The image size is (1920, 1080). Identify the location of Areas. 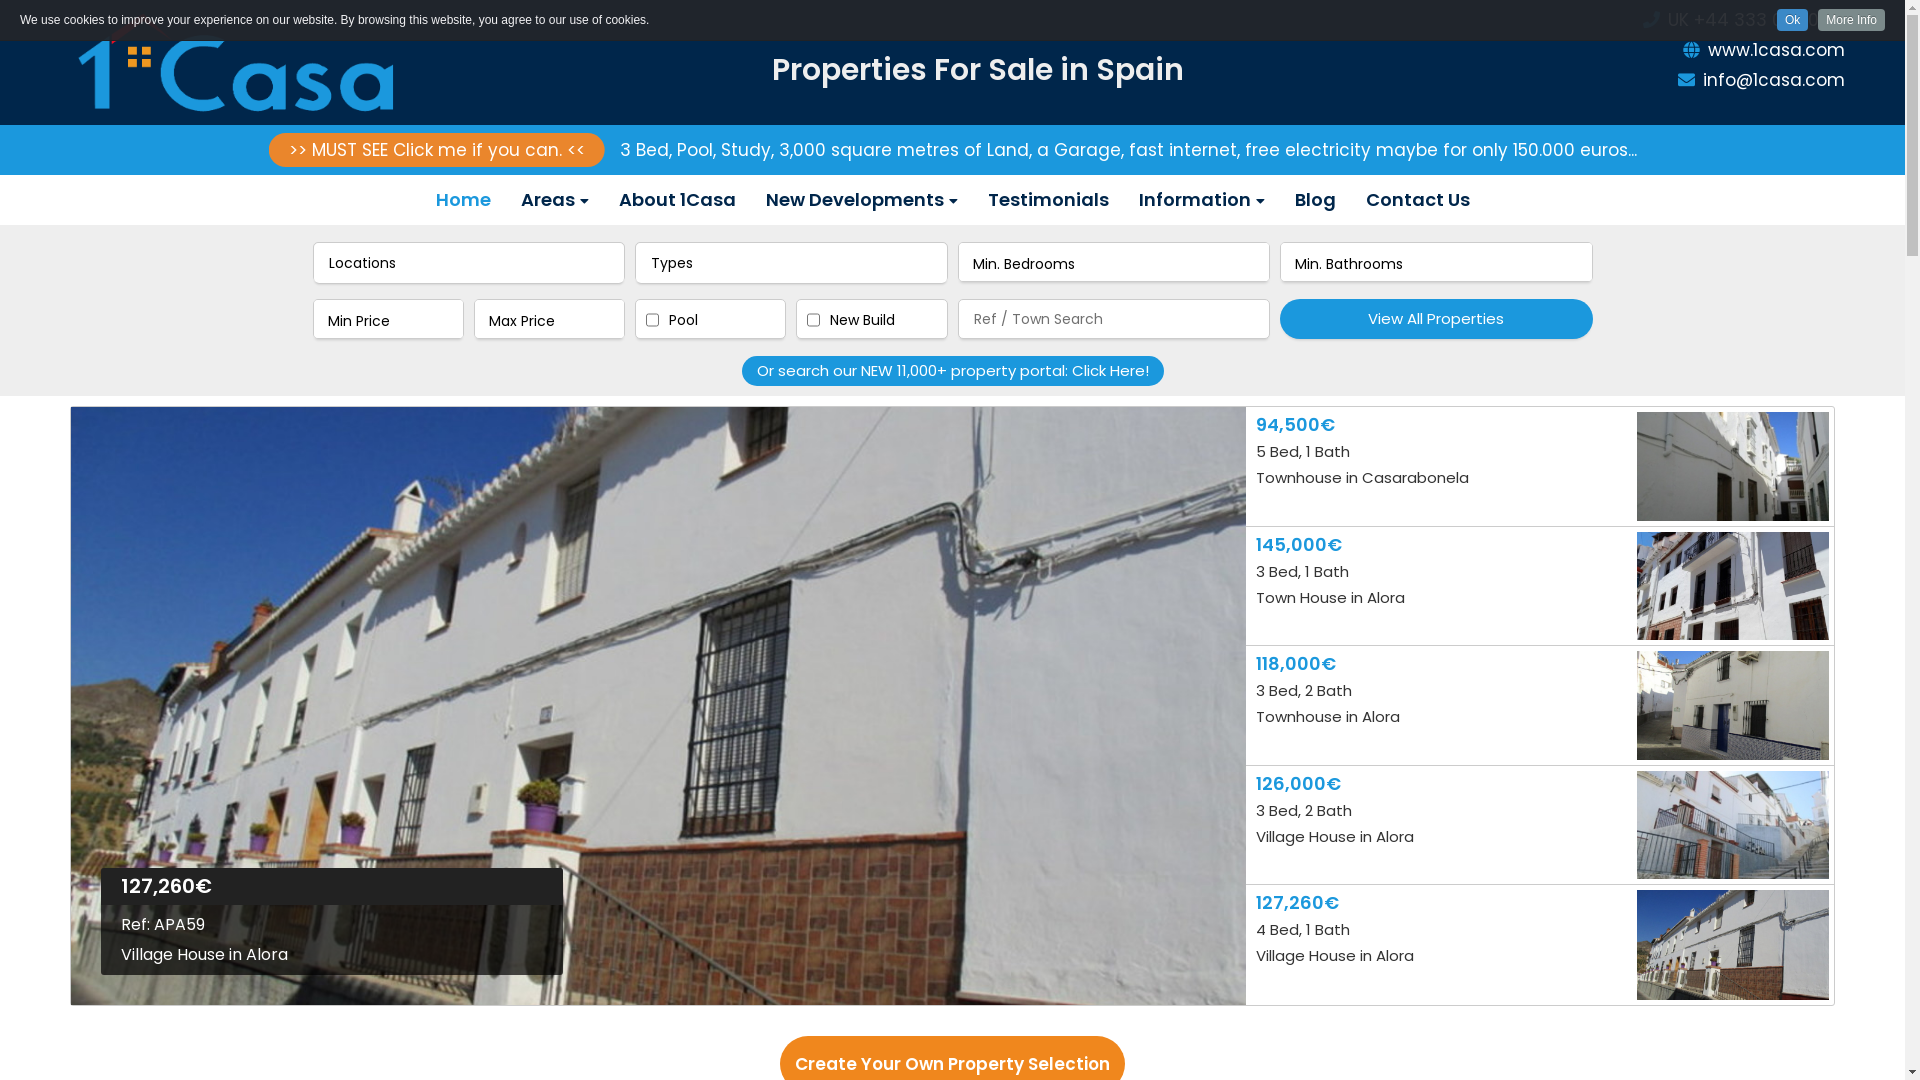
(555, 200).